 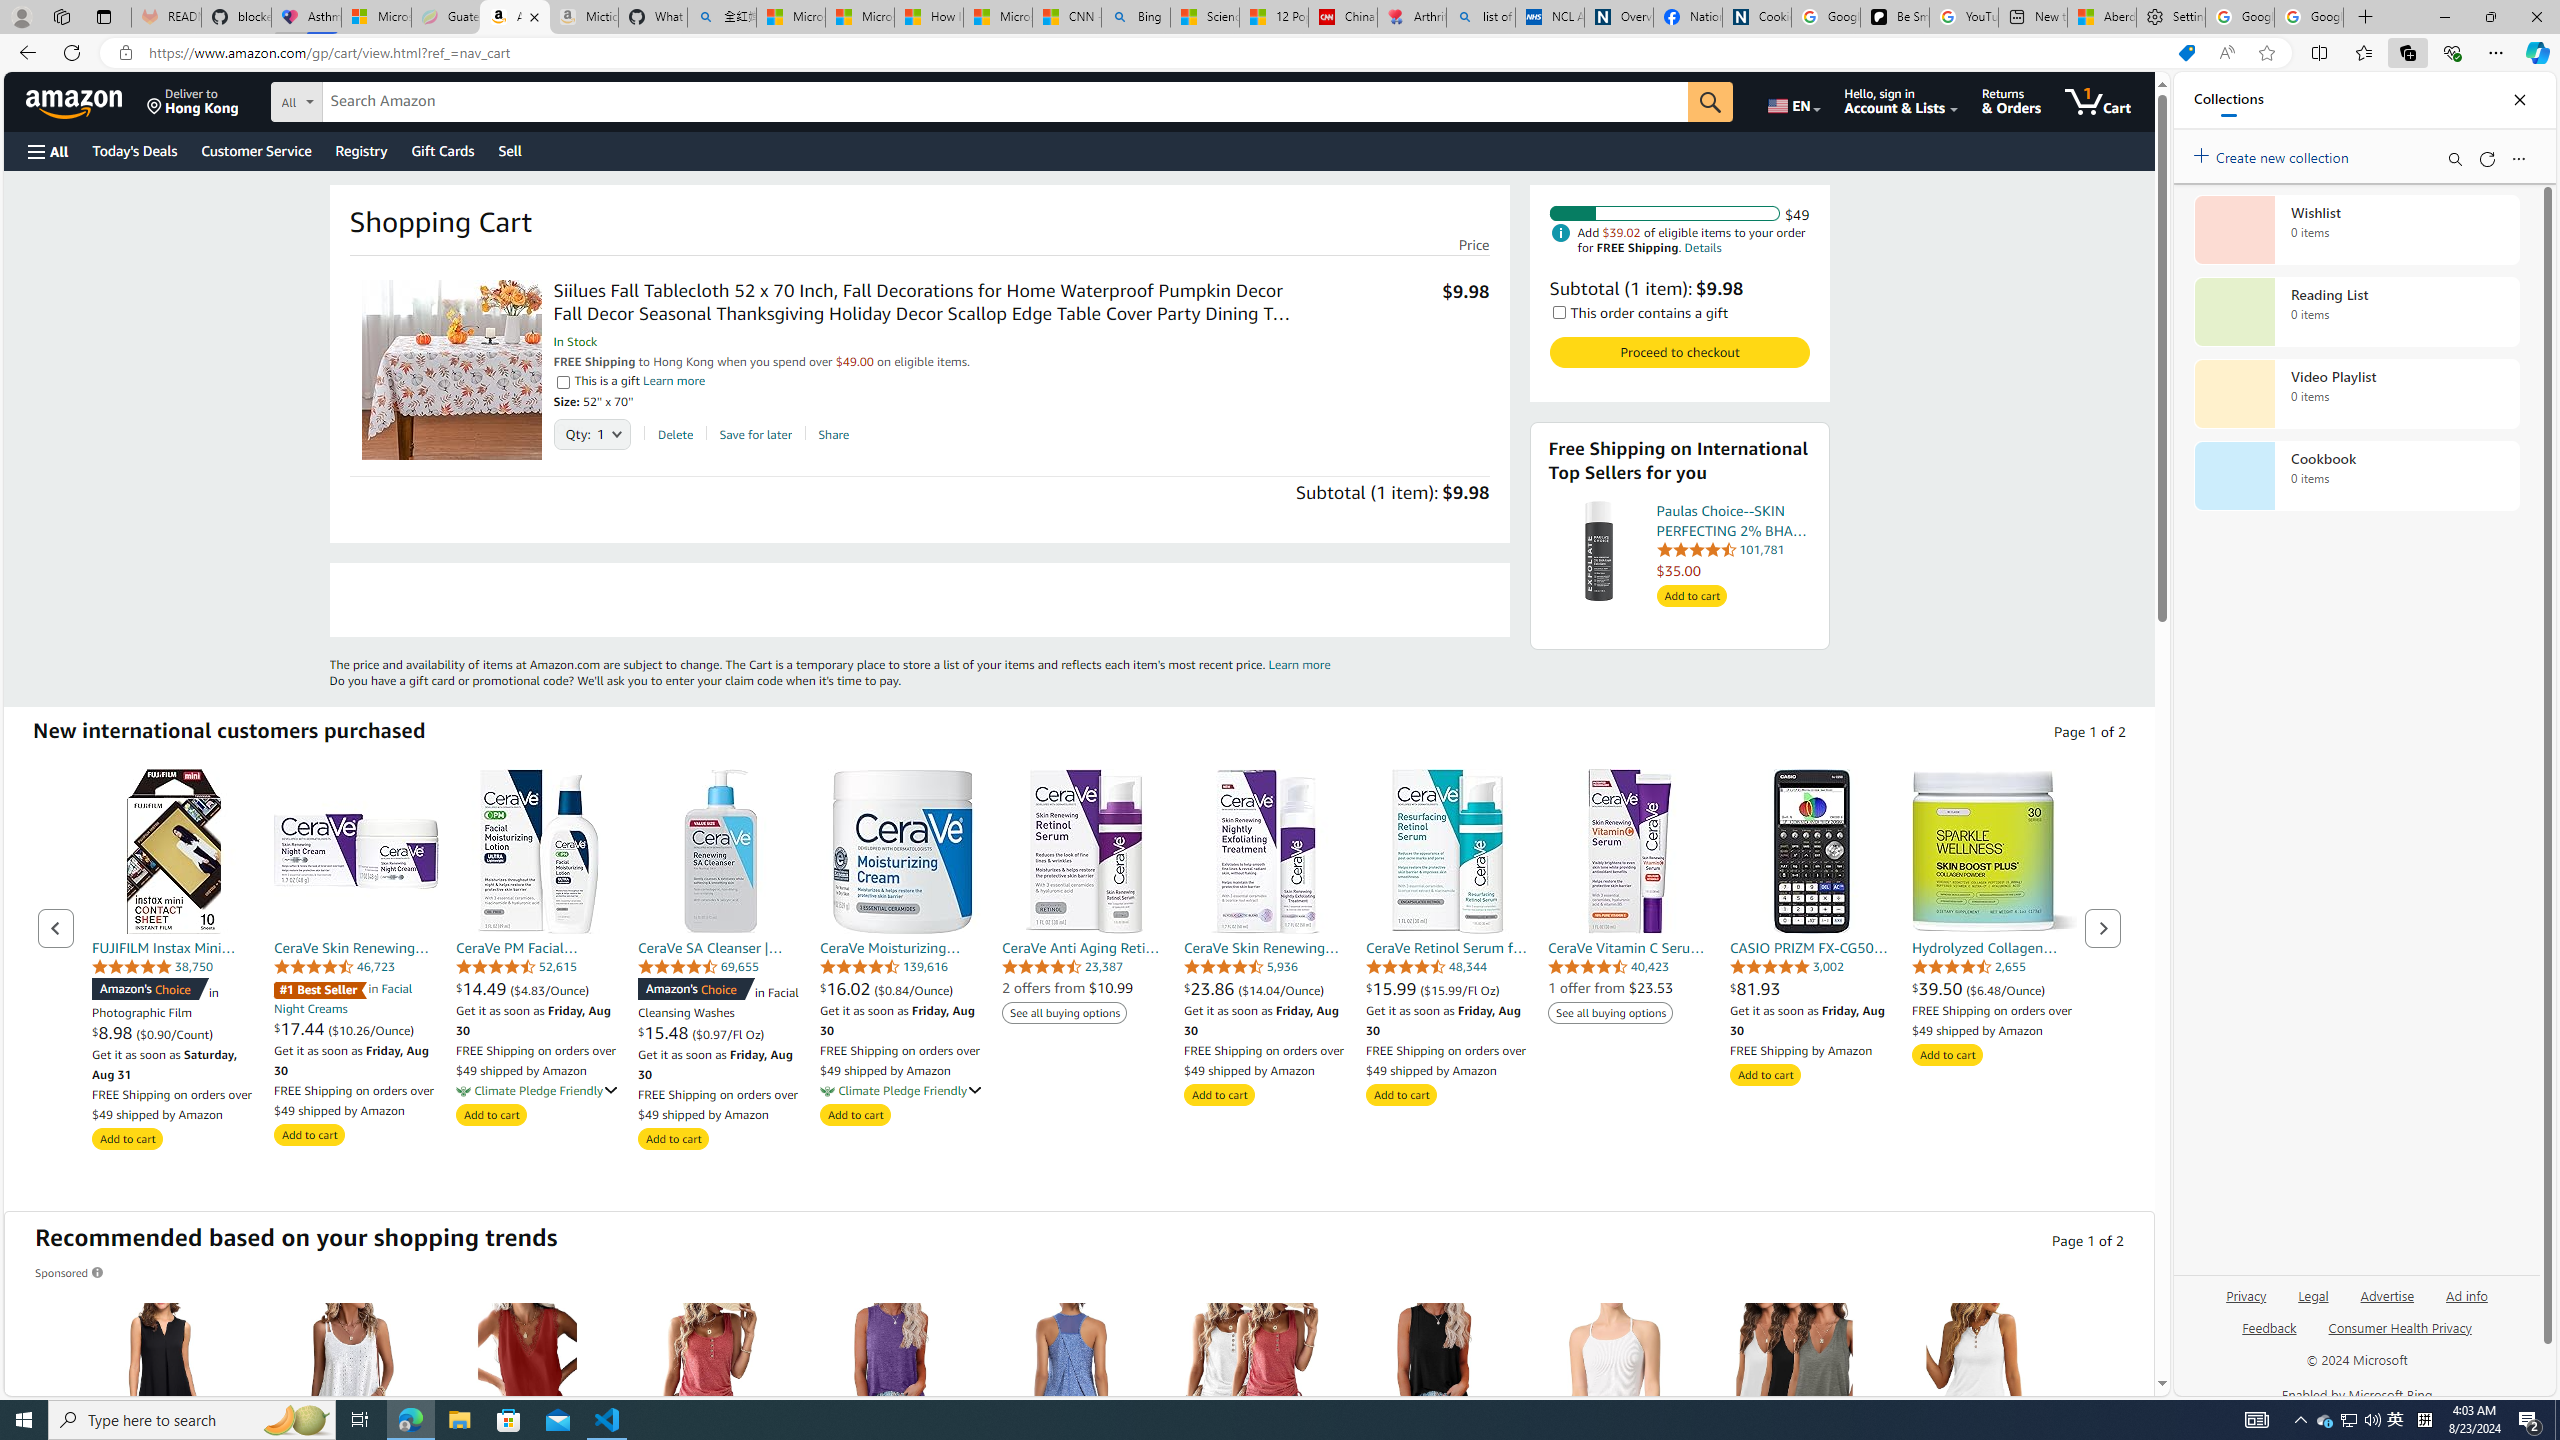 What do you see at coordinates (1210, 988) in the screenshot?
I see `$23.86 ` at bounding box center [1210, 988].